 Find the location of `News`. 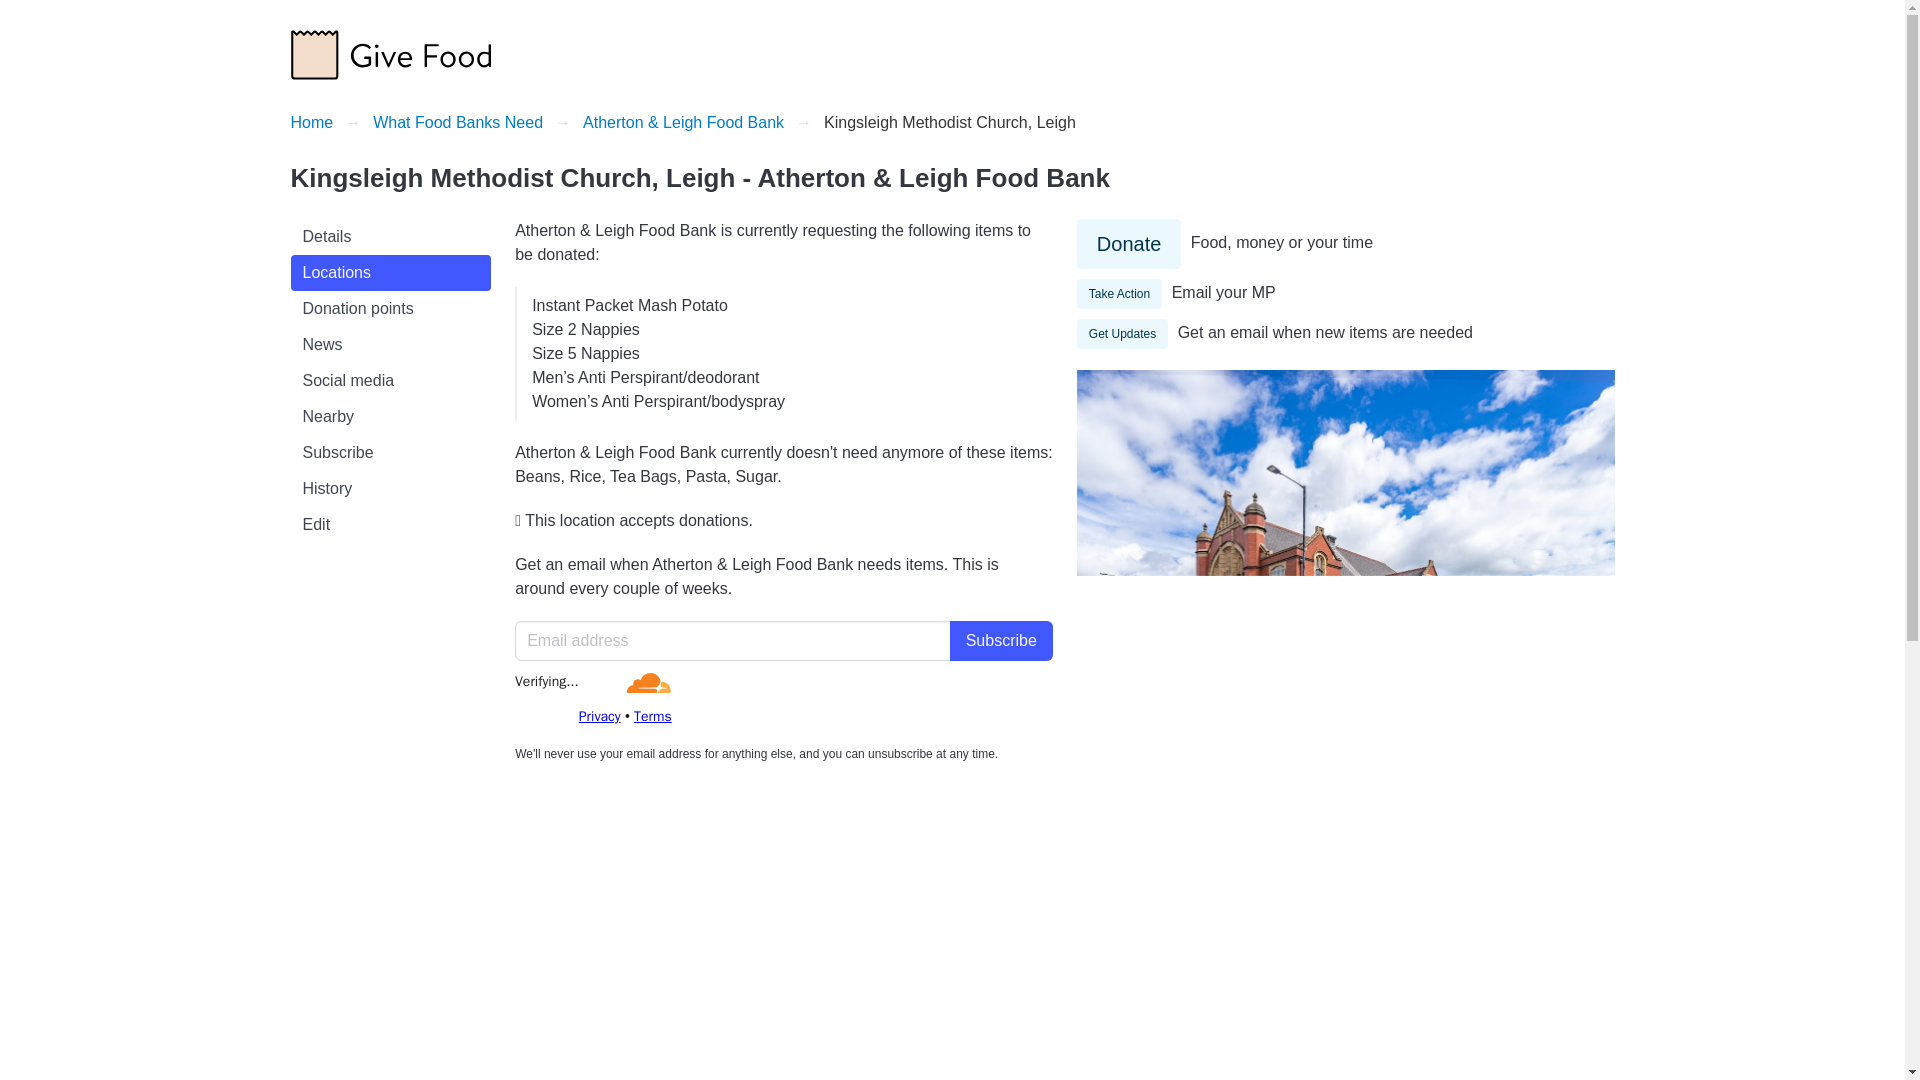

News is located at coordinates (390, 344).